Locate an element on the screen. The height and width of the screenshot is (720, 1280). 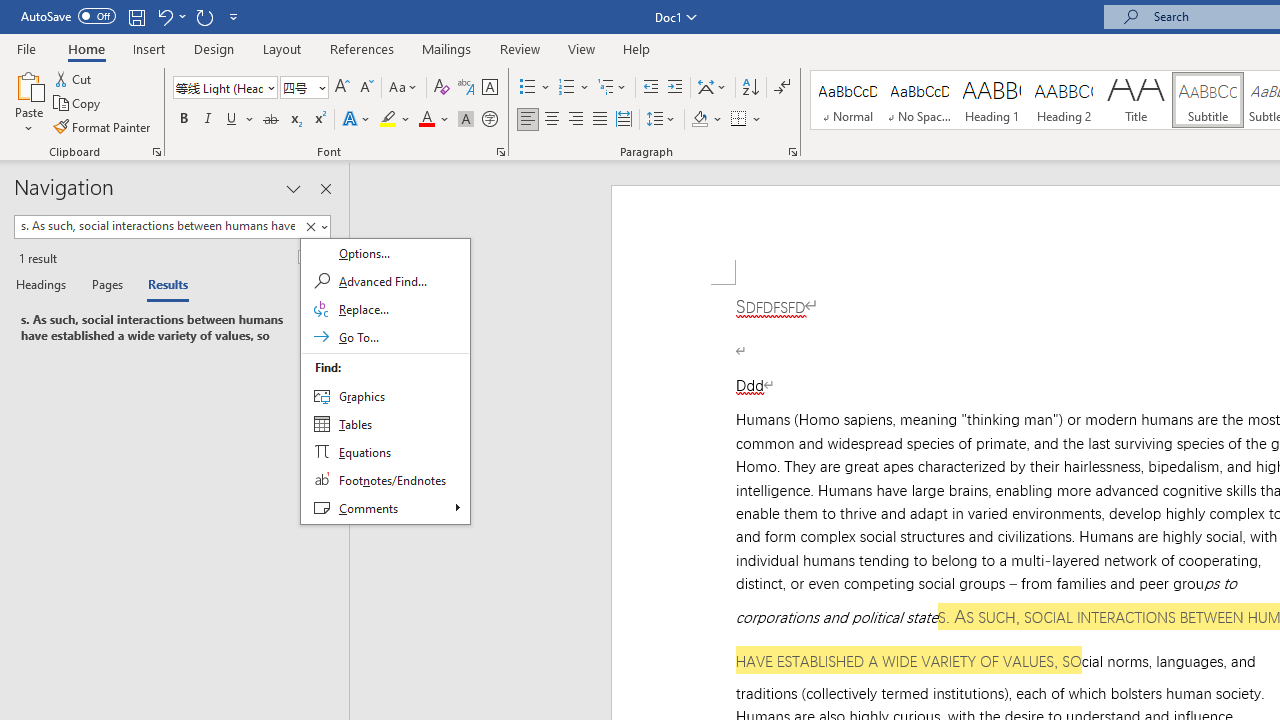
Distributed is located at coordinates (624, 120).